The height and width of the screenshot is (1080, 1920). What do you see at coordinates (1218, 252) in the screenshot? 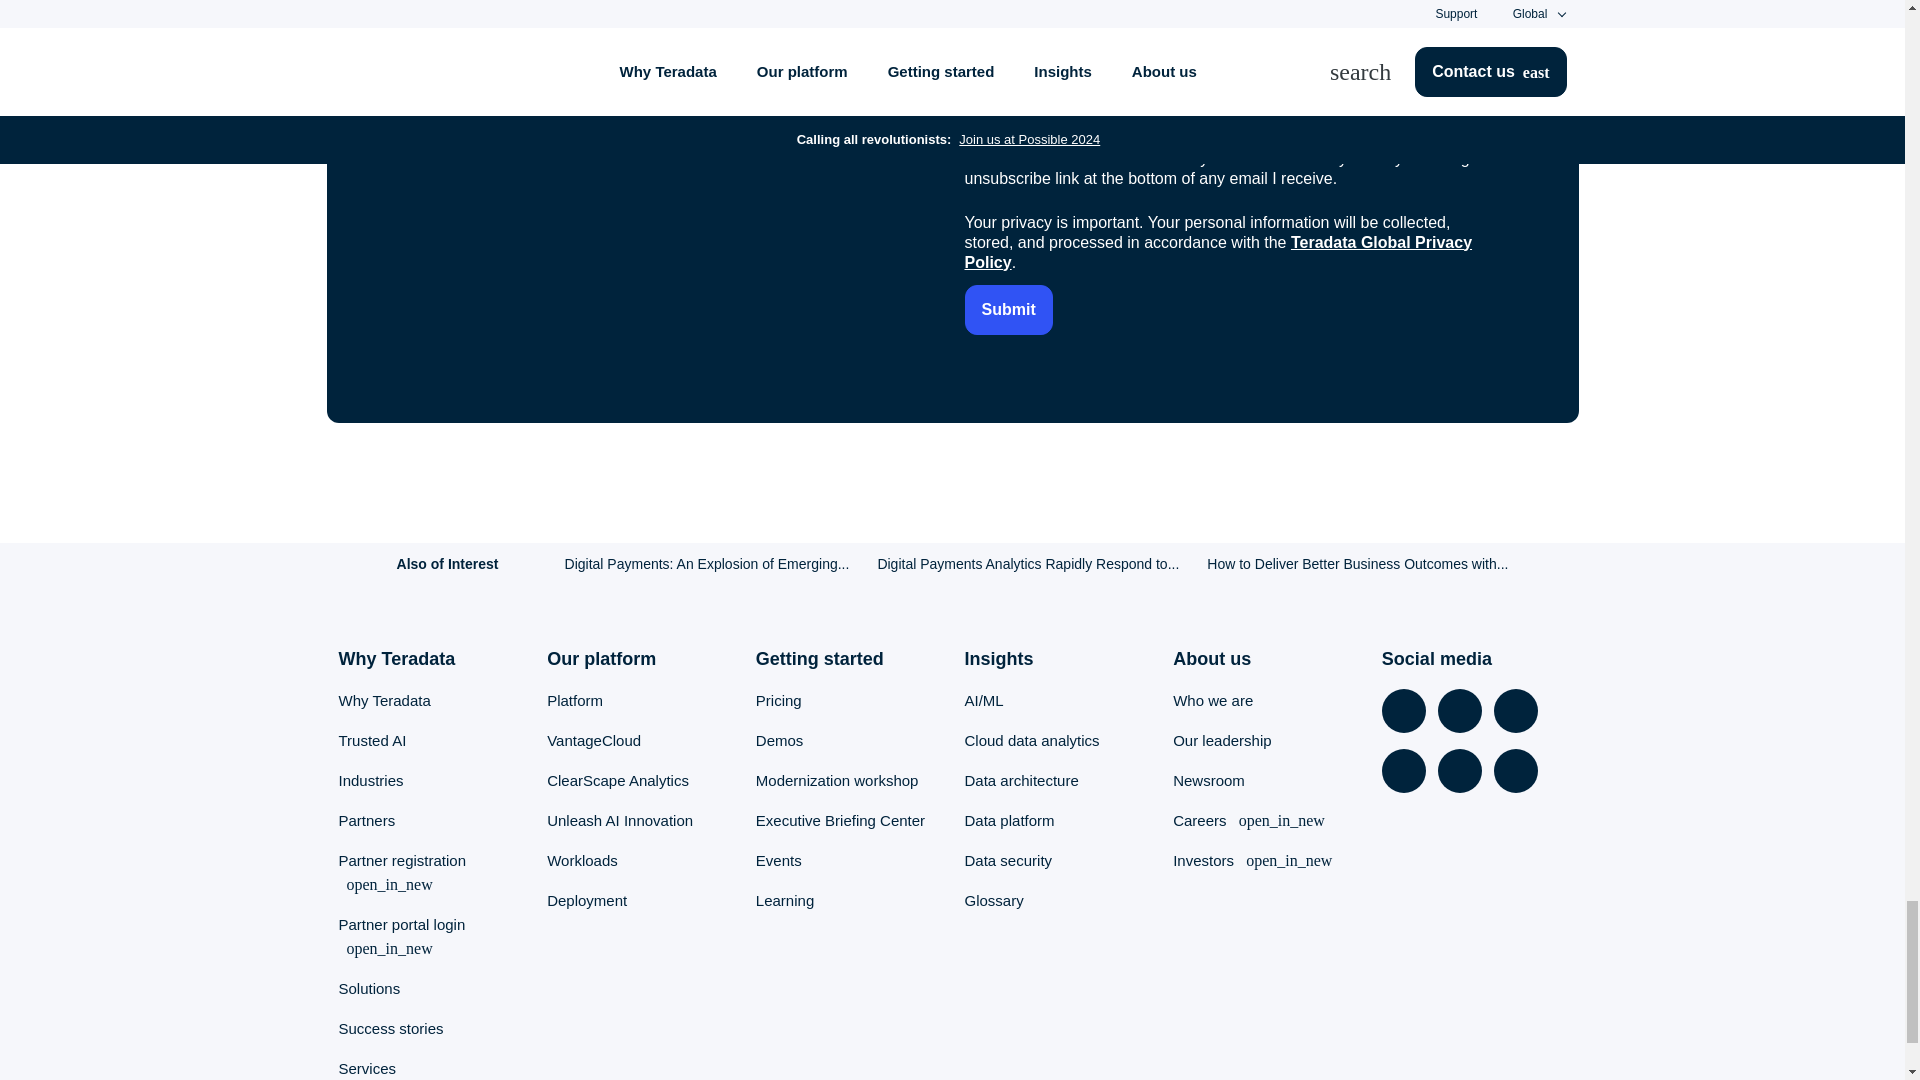
I see `Teradata Global Privacy Policy` at bounding box center [1218, 252].